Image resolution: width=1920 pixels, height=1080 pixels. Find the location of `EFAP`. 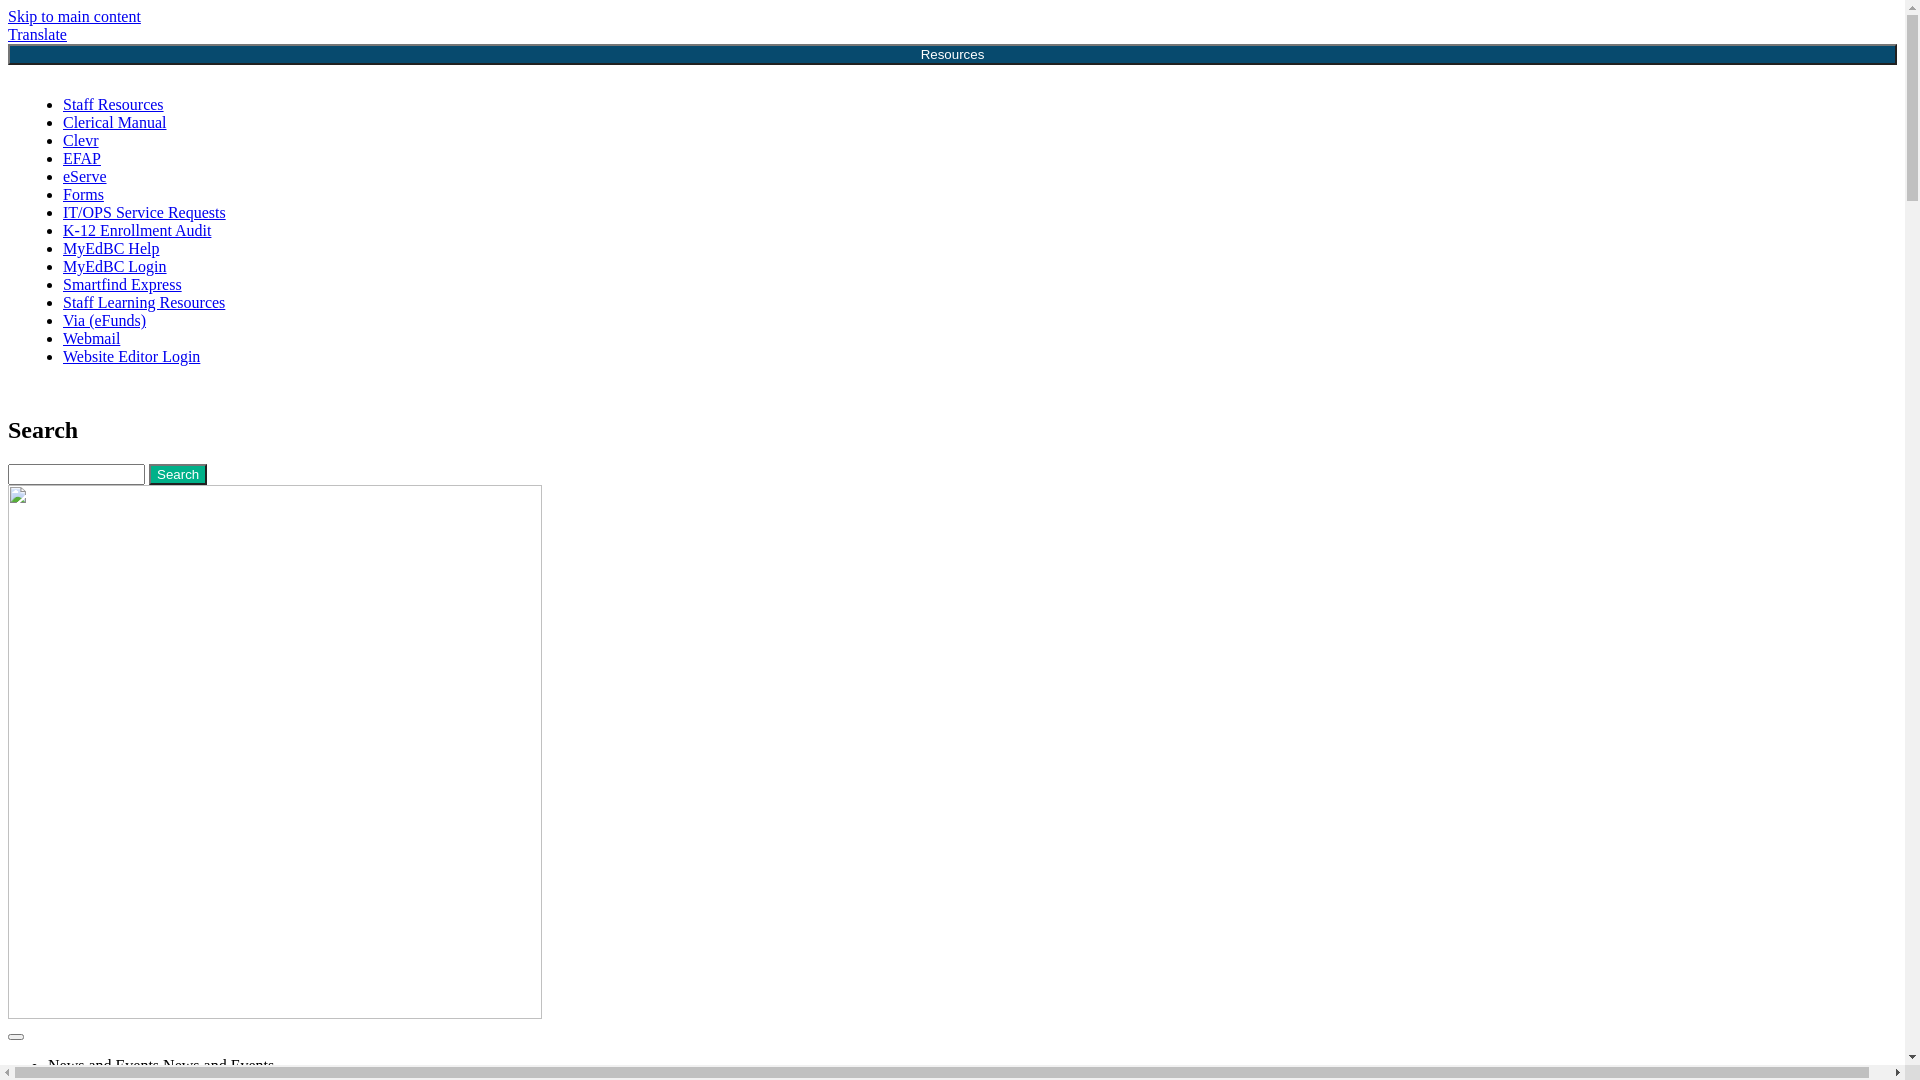

EFAP is located at coordinates (82, 158).